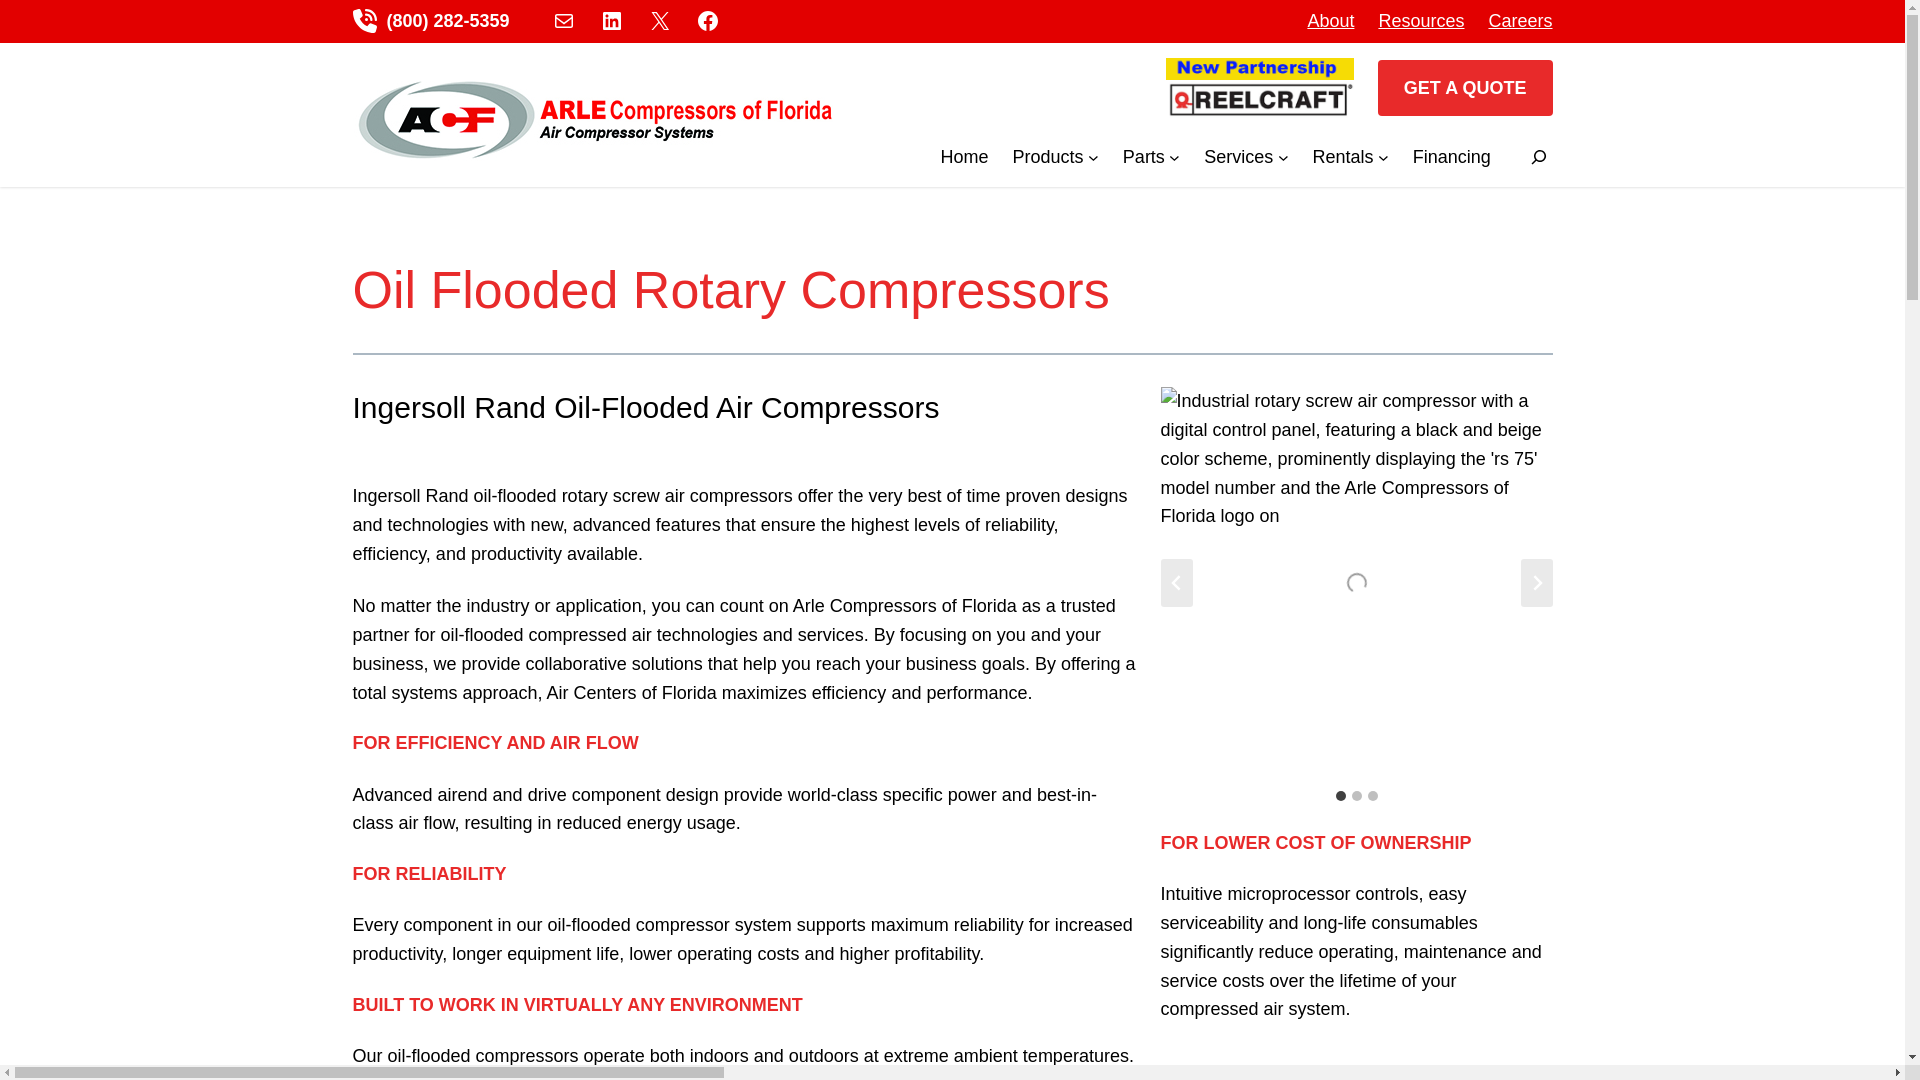 The image size is (1920, 1080). Describe the element at coordinates (1144, 156) in the screenshot. I see `Parts` at that location.